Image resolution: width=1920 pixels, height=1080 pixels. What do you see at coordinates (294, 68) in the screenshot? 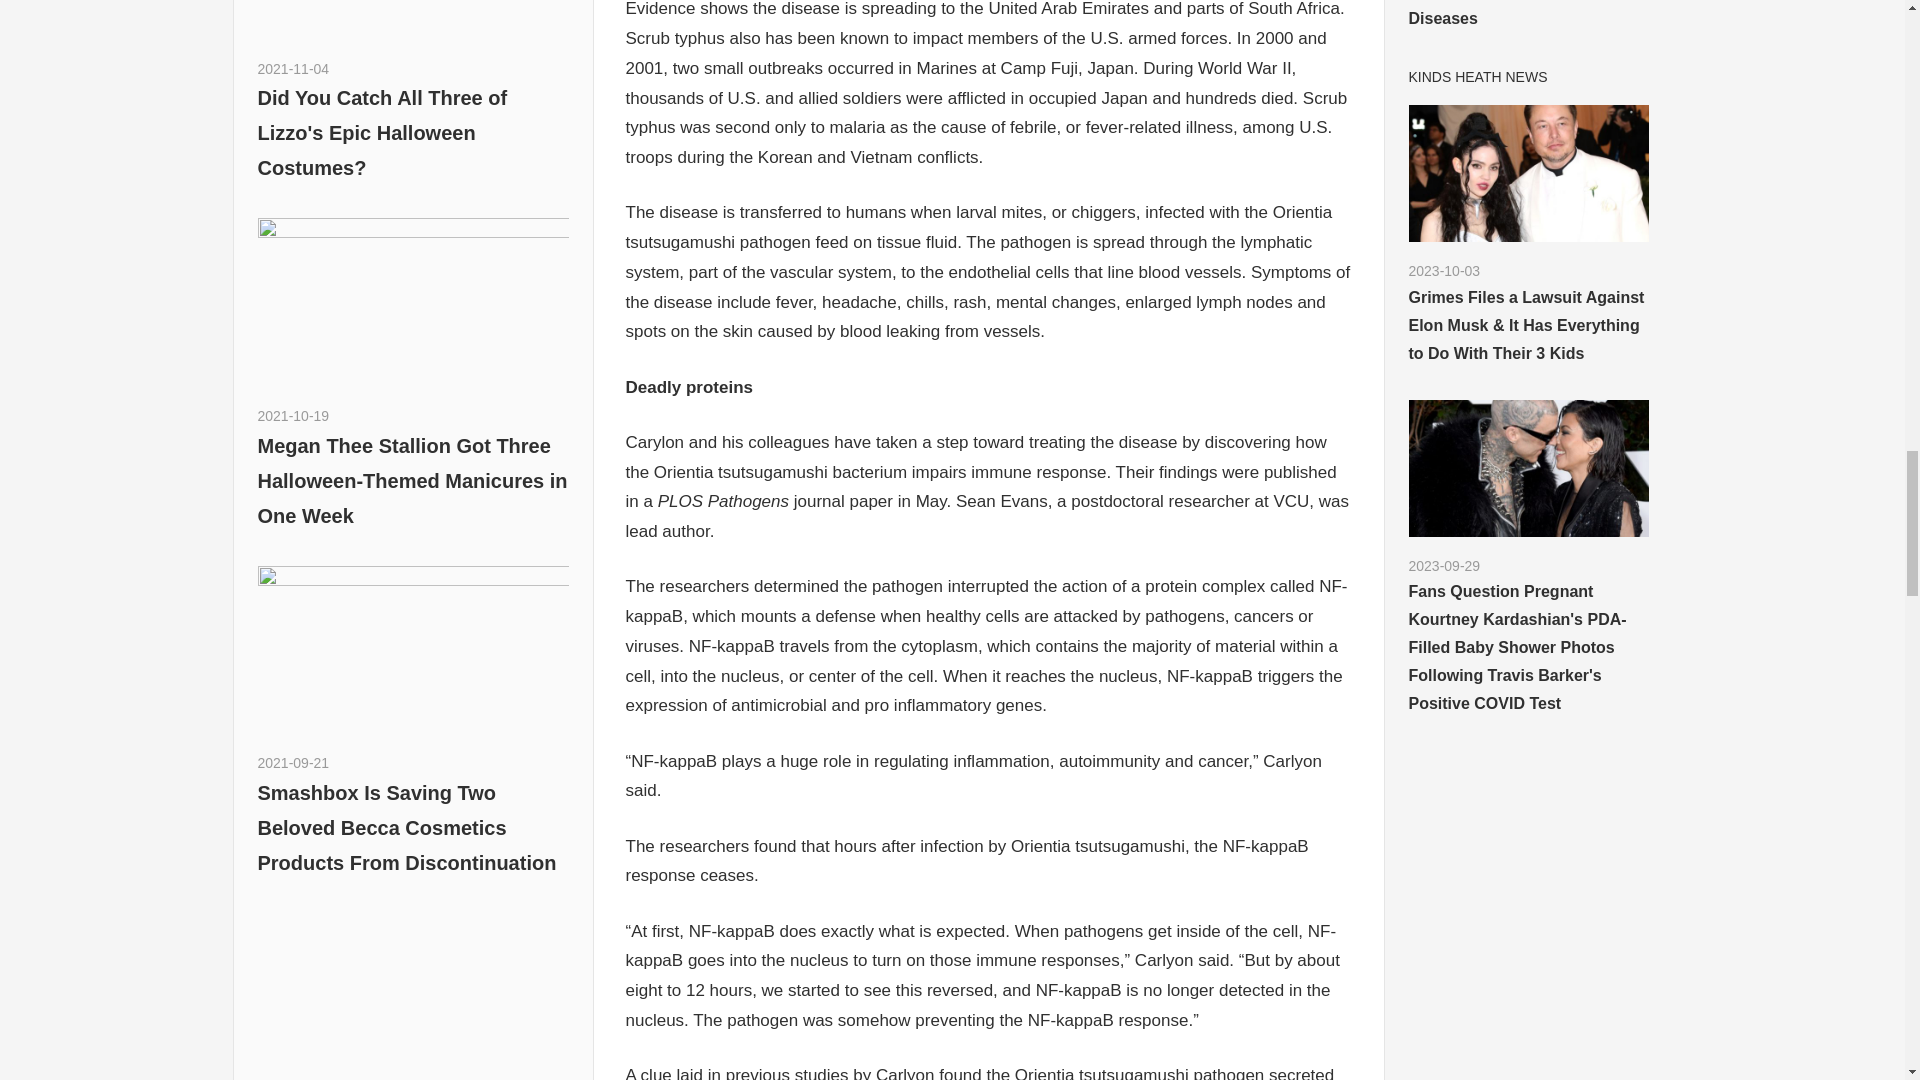
I see `13:48` at bounding box center [294, 68].